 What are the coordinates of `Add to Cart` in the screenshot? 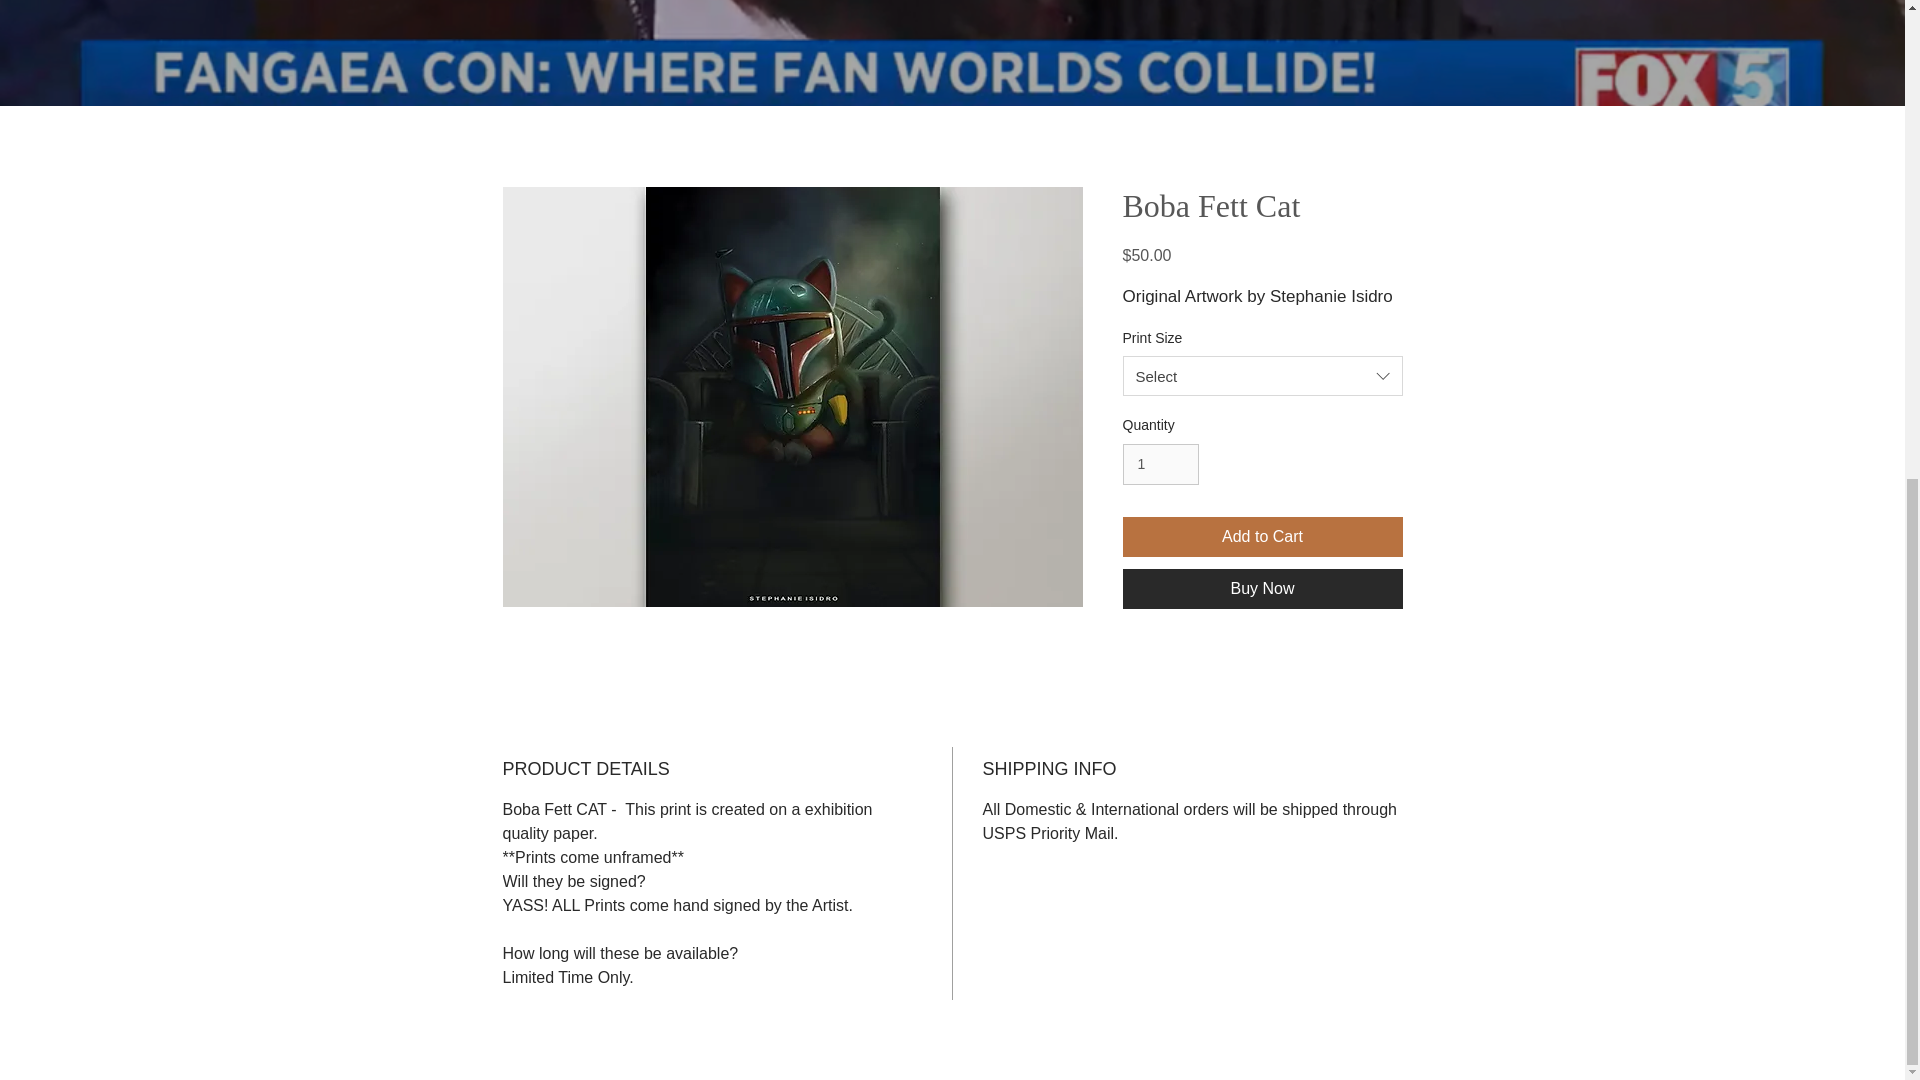 It's located at (1261, 537).